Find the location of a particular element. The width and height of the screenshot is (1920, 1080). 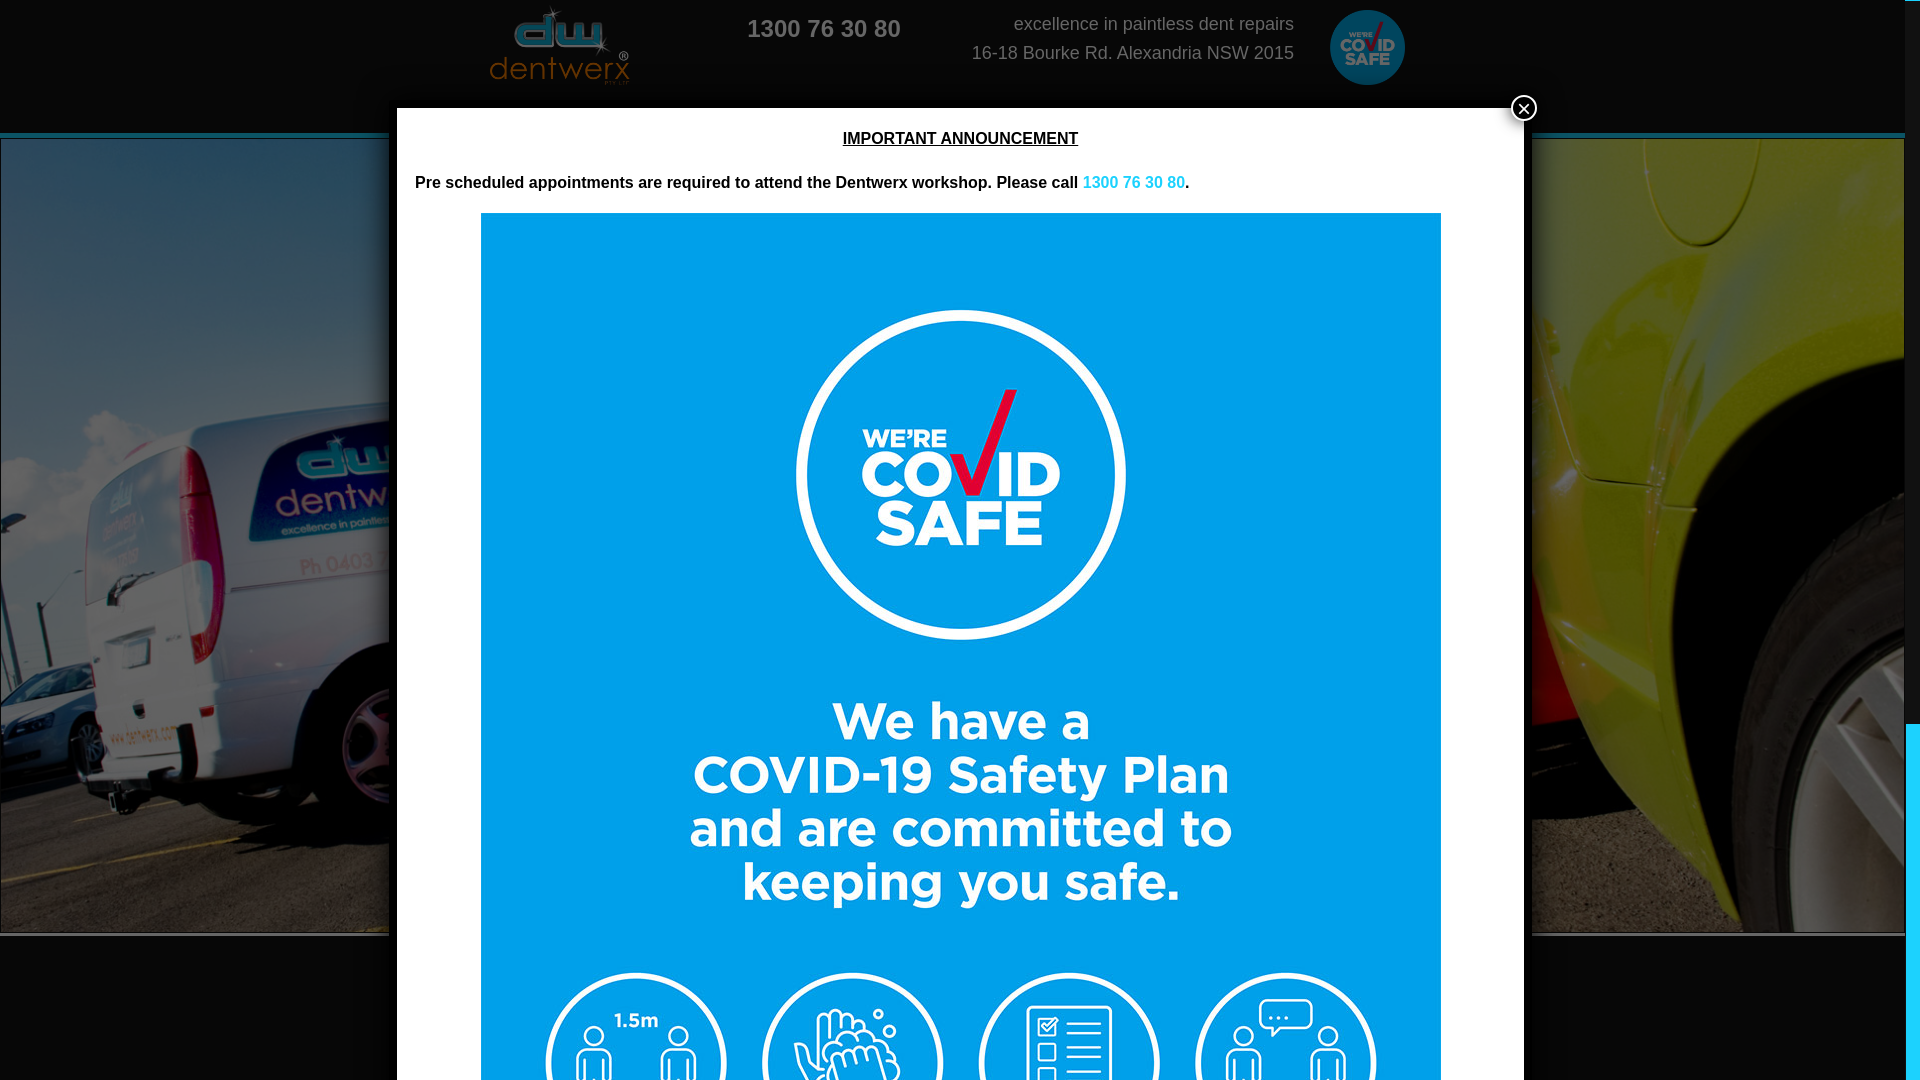

GALLERY is located at coordinates (1284, 122).